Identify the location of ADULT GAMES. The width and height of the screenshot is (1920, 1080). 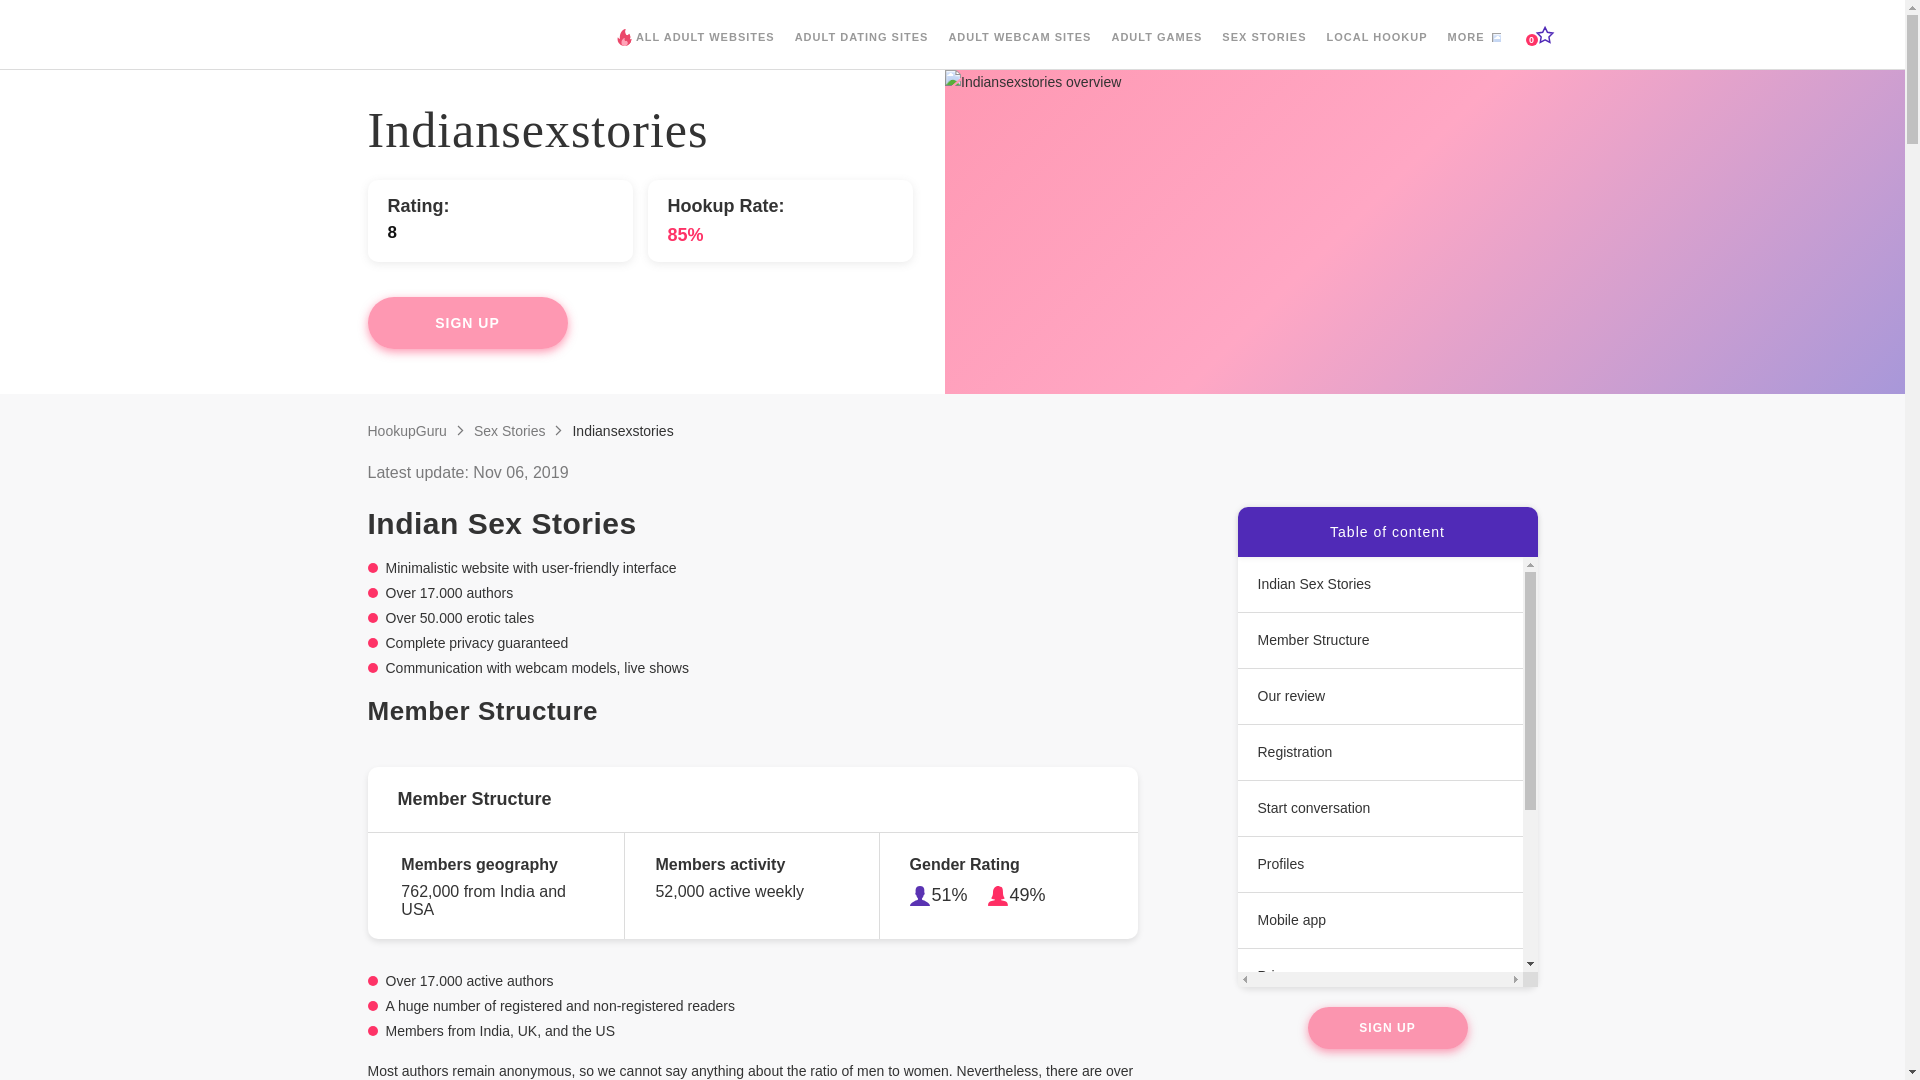
(1156, 51).